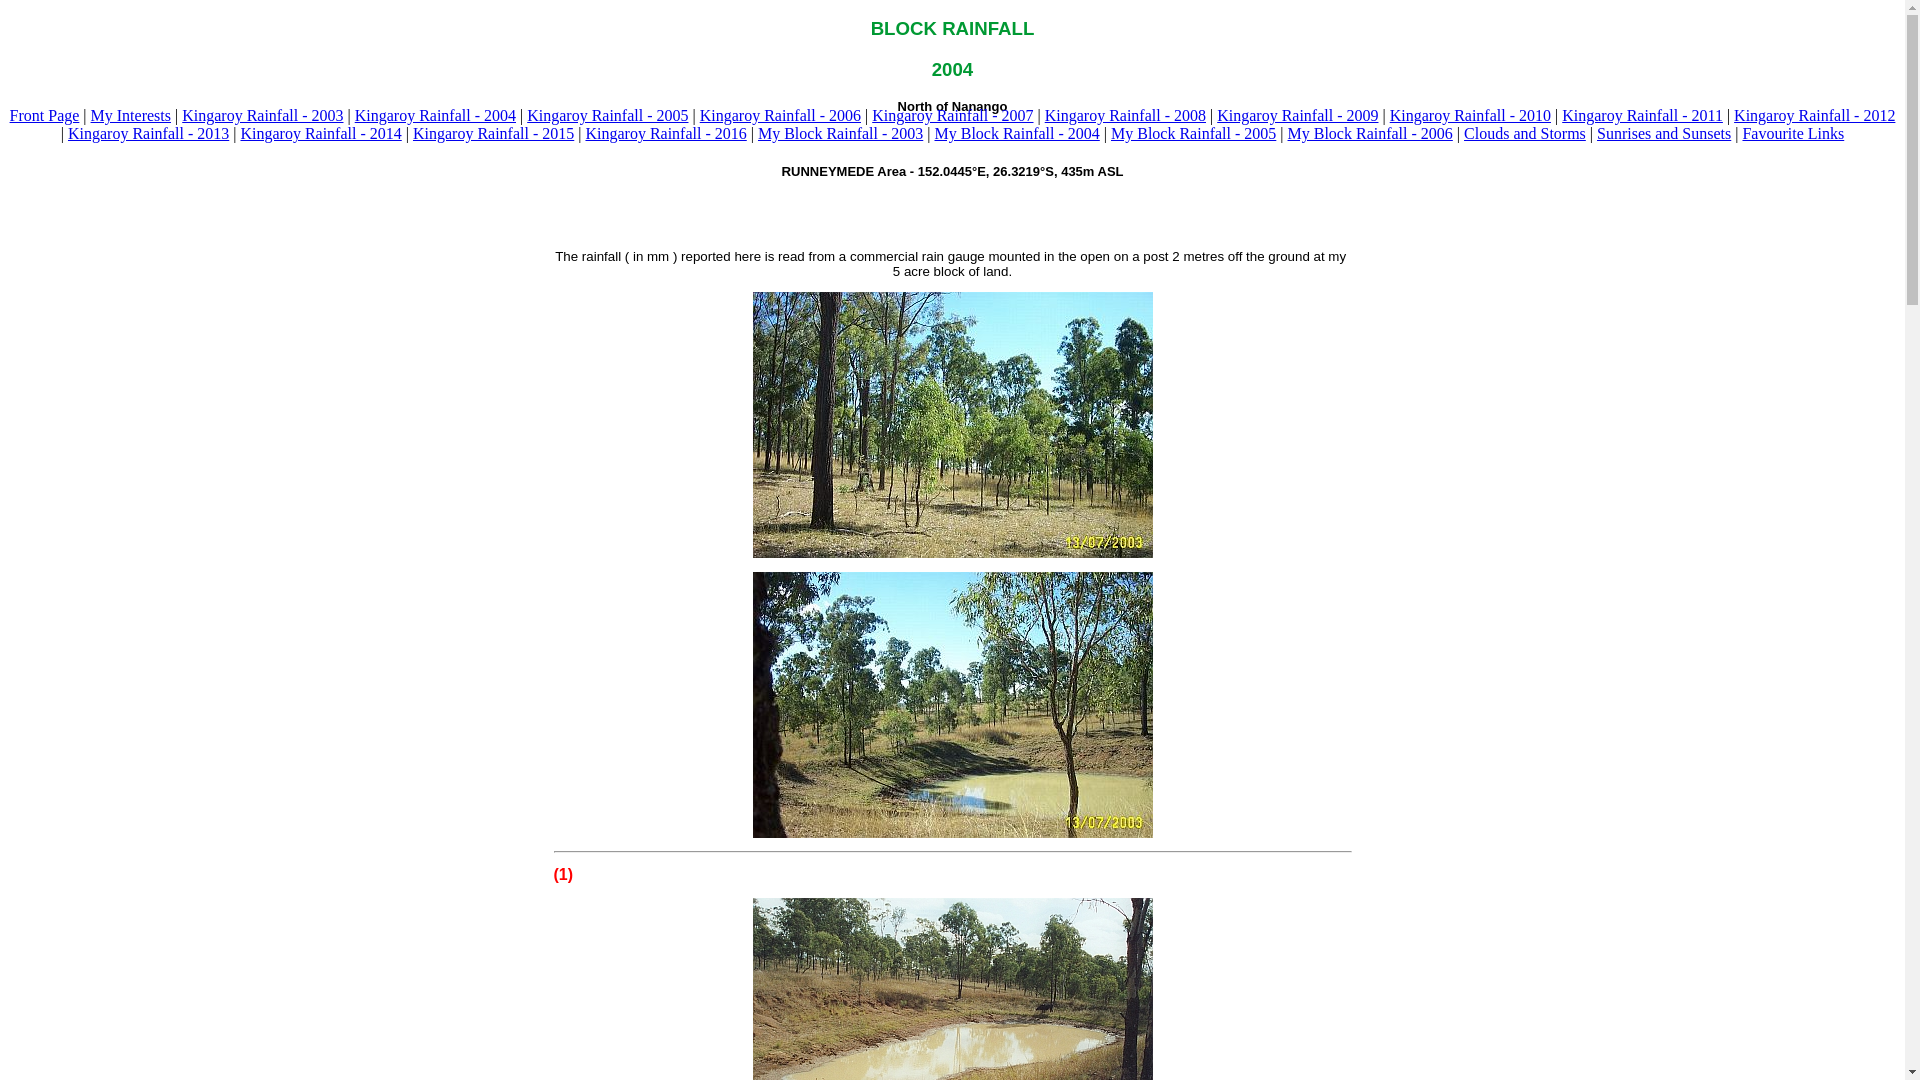 The image size is (1920, 1080). What do you see at coordinates (952, 116) in the screenshot?
I see `Kingaroy Rainfall - 2007` at bounding box center [952, 116].